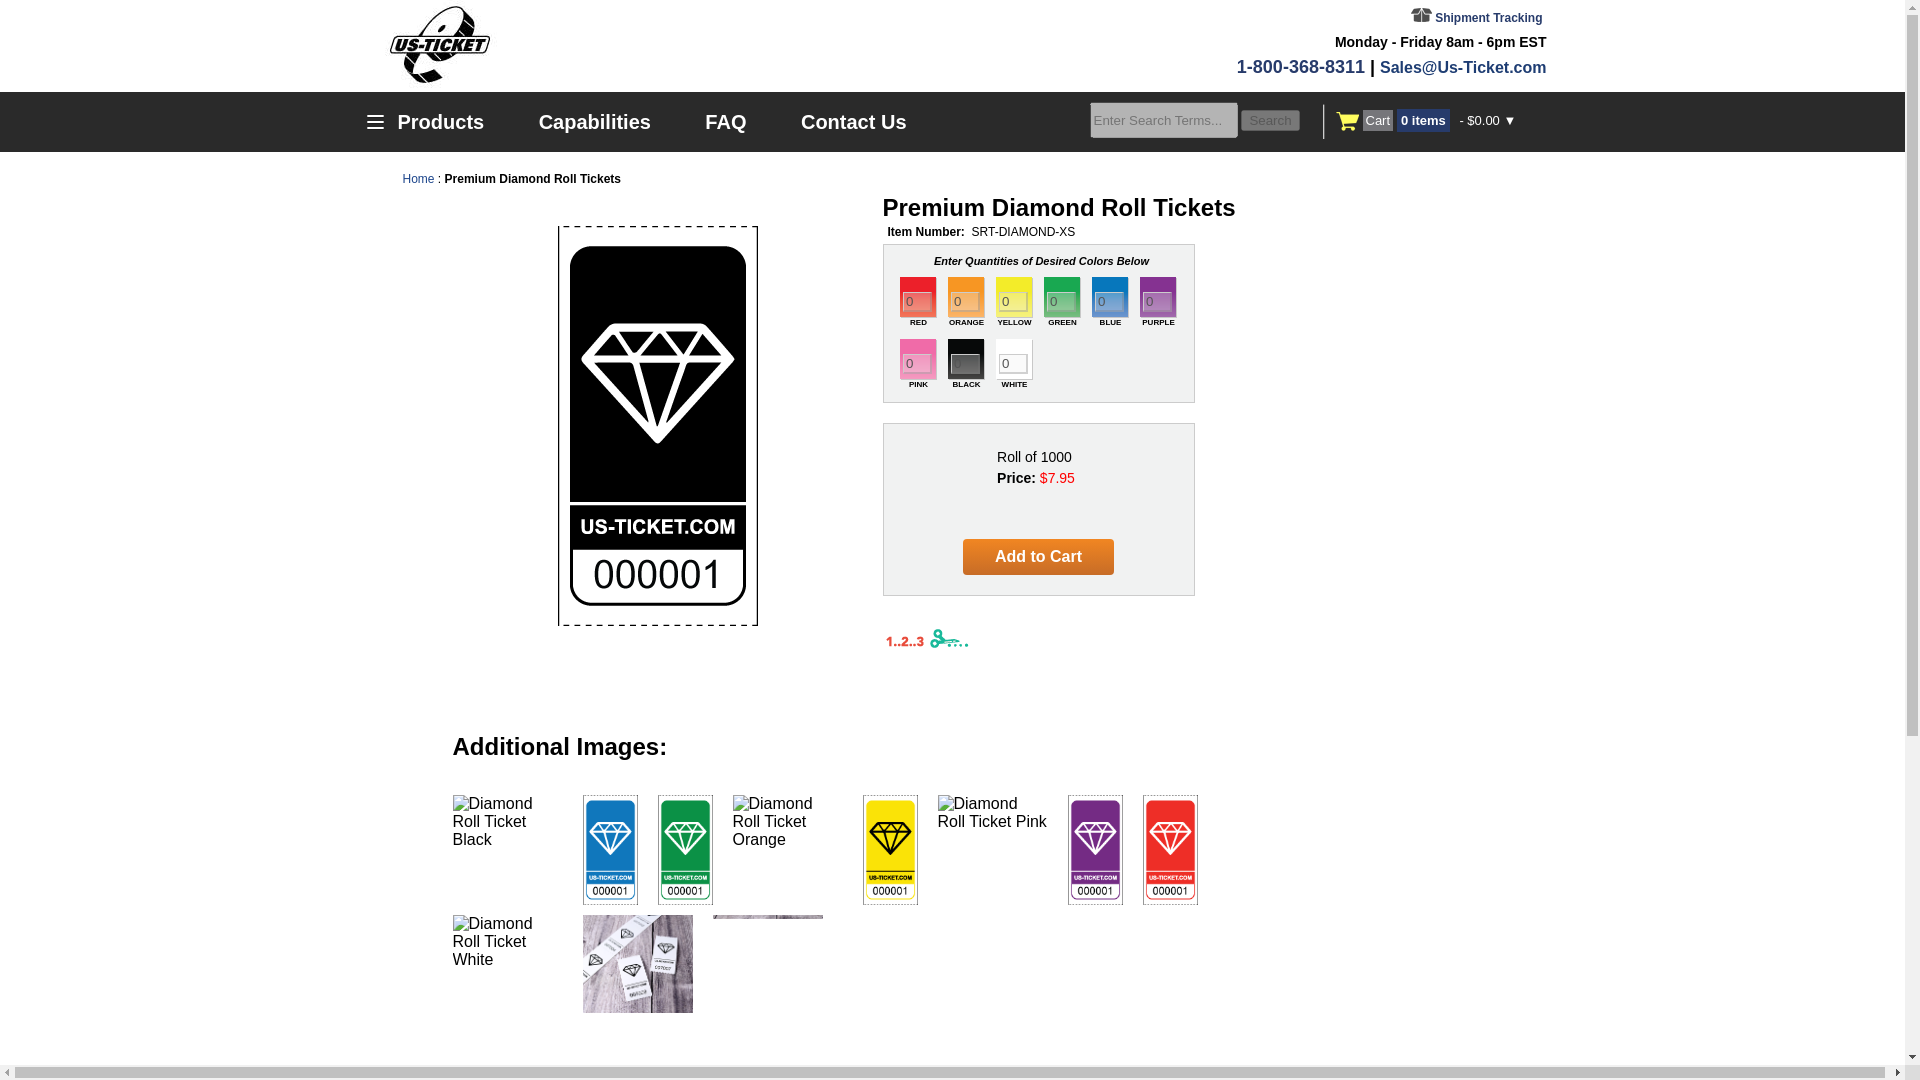 The width and height of the screenshot is (1920, 1080). What do you see at coordinates (430, 122) in the screenshot?
I see `Products` at bounding box center [430, 122].